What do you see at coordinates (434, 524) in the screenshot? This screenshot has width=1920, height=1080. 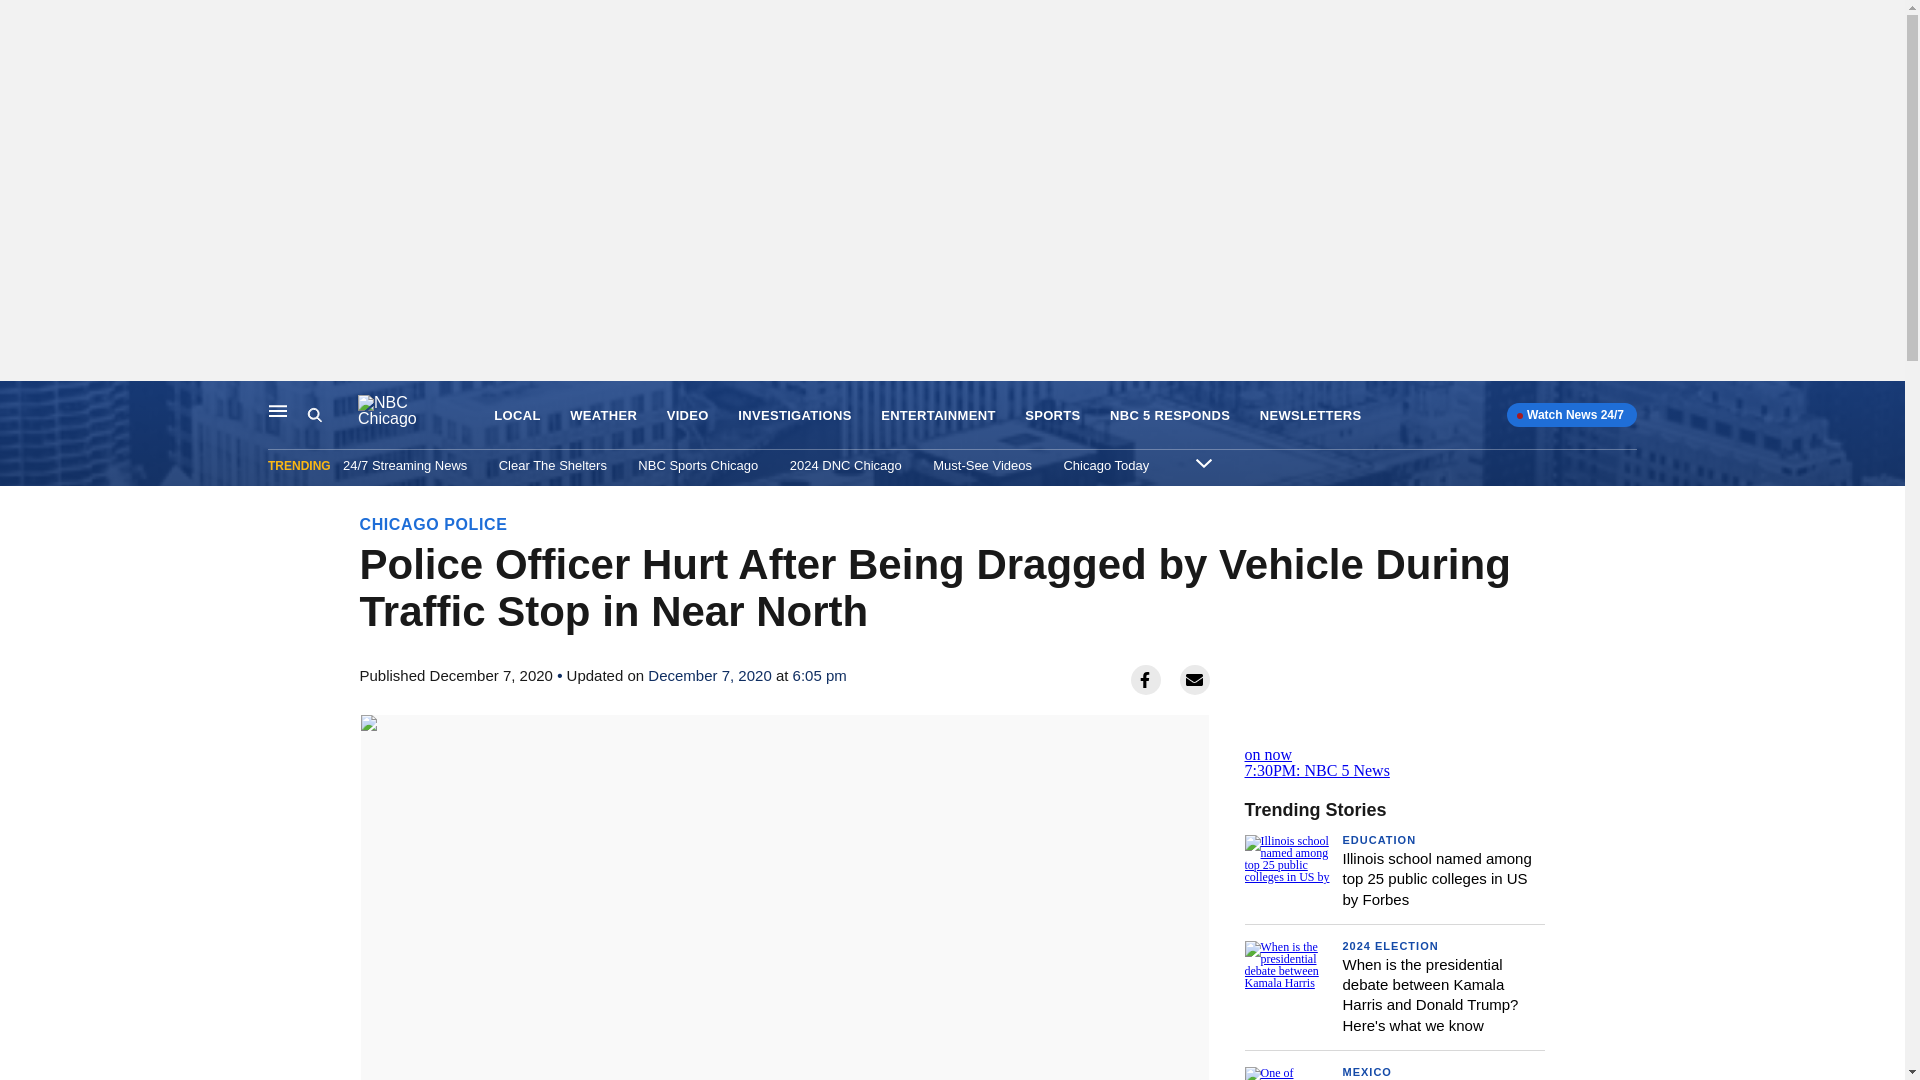 I see `CHICAGO POLICE` at bounding box center [434, 524].